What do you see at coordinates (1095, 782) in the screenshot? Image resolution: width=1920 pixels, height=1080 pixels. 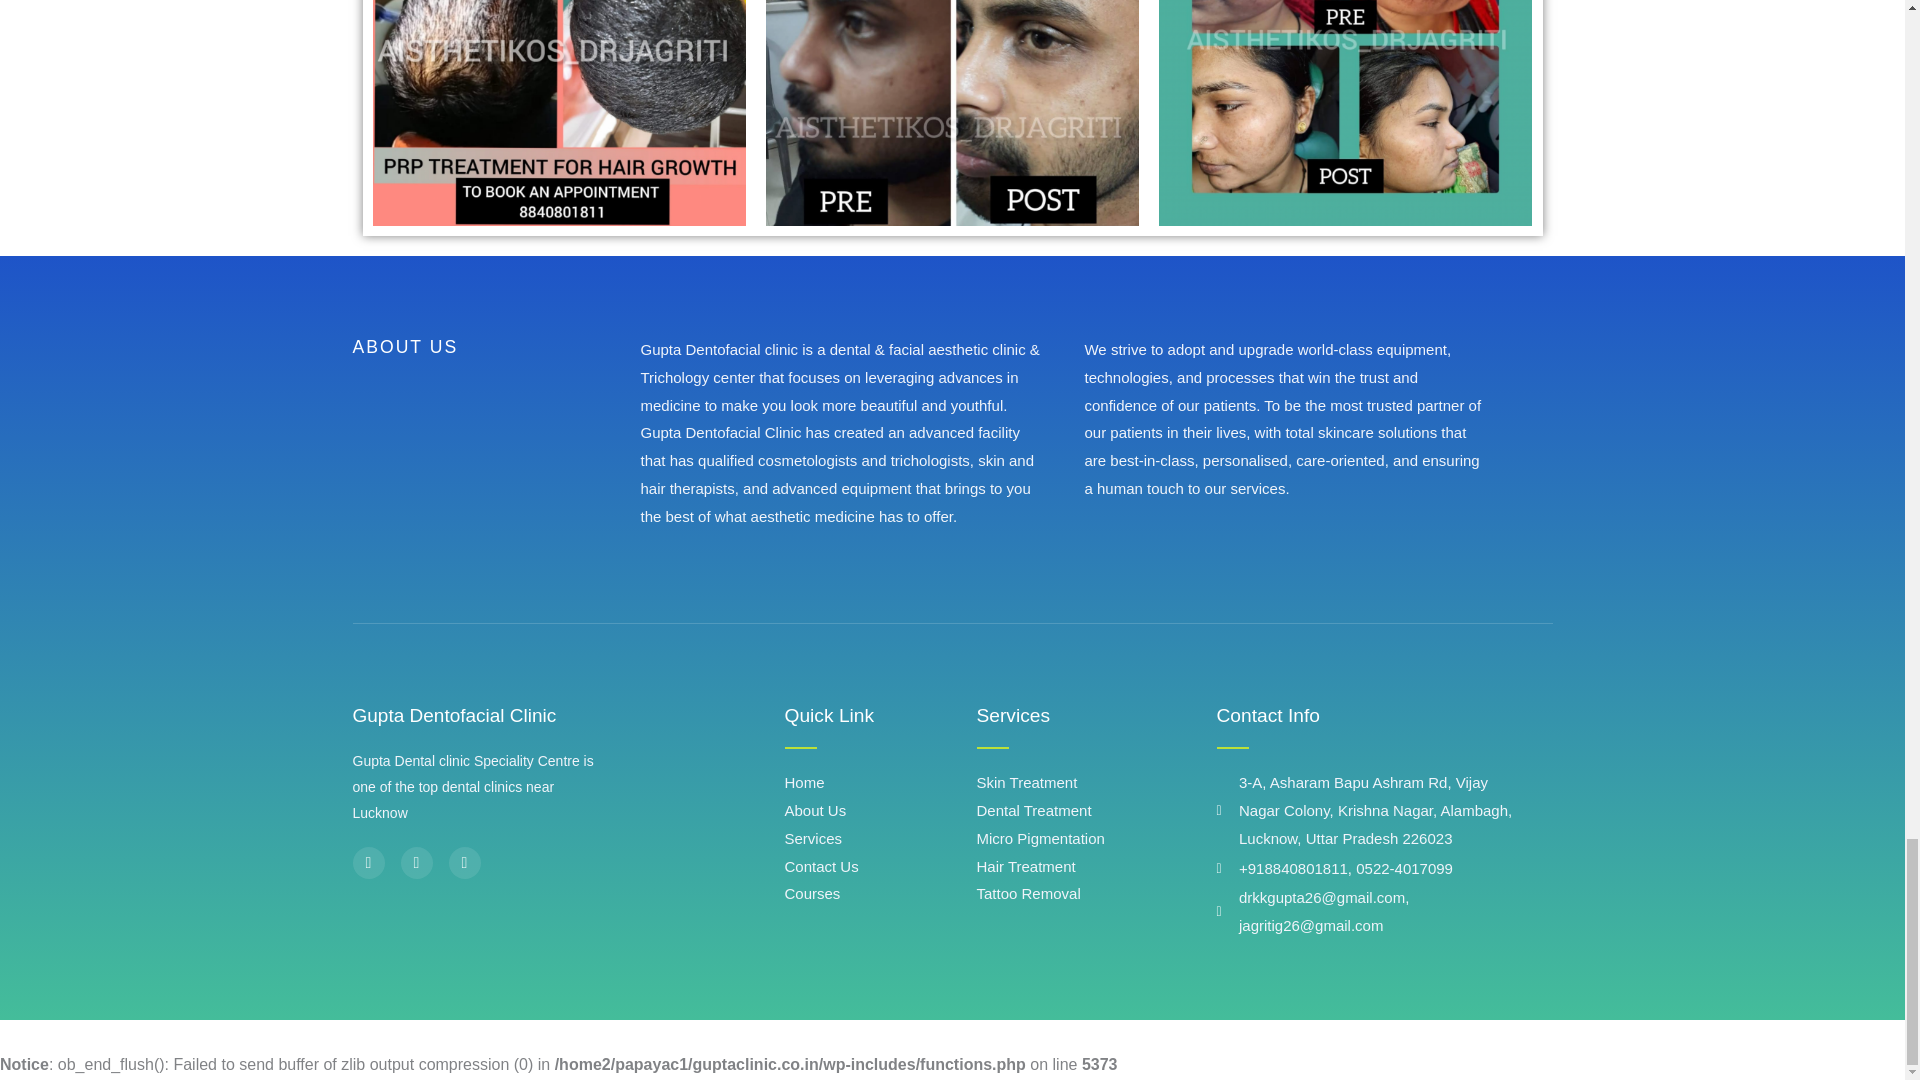 I see `Skin Treatment` at bounding box center [1095, 782].